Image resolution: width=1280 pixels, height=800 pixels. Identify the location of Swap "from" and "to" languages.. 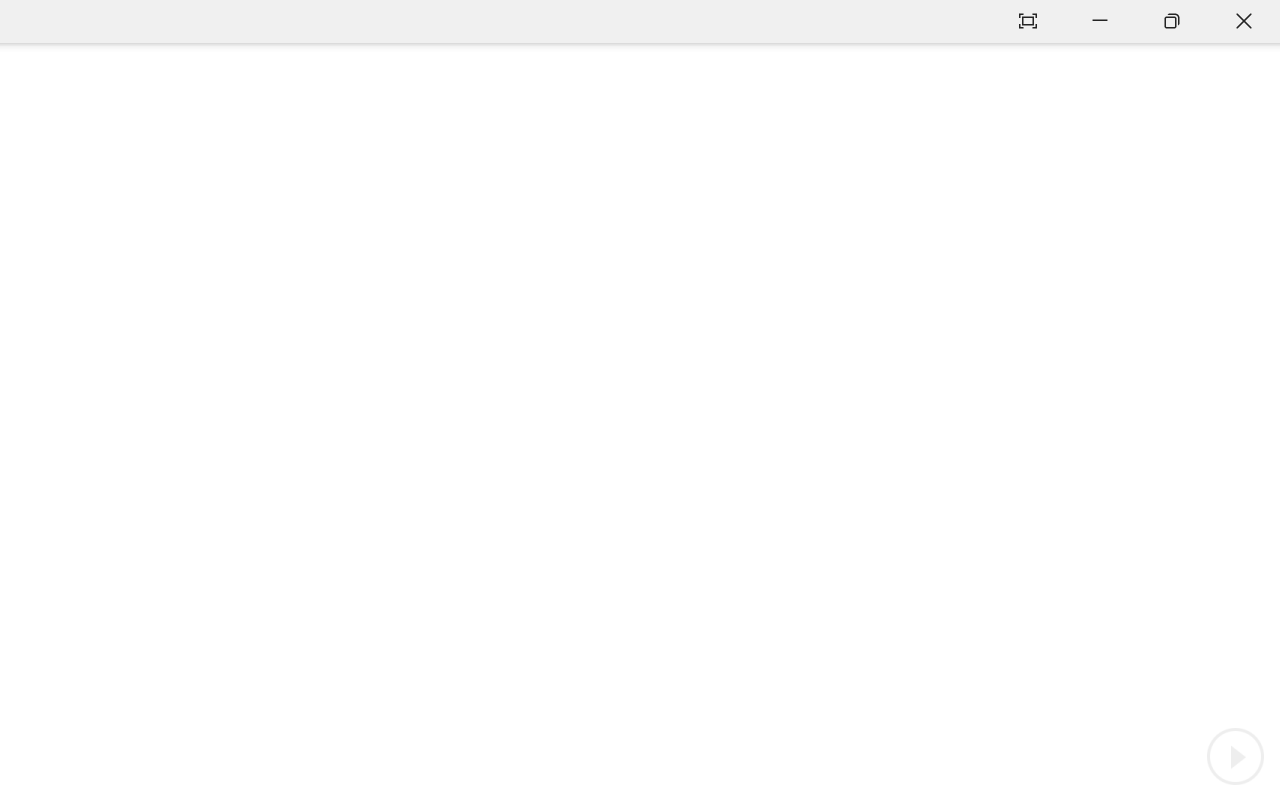
(1065, 426).